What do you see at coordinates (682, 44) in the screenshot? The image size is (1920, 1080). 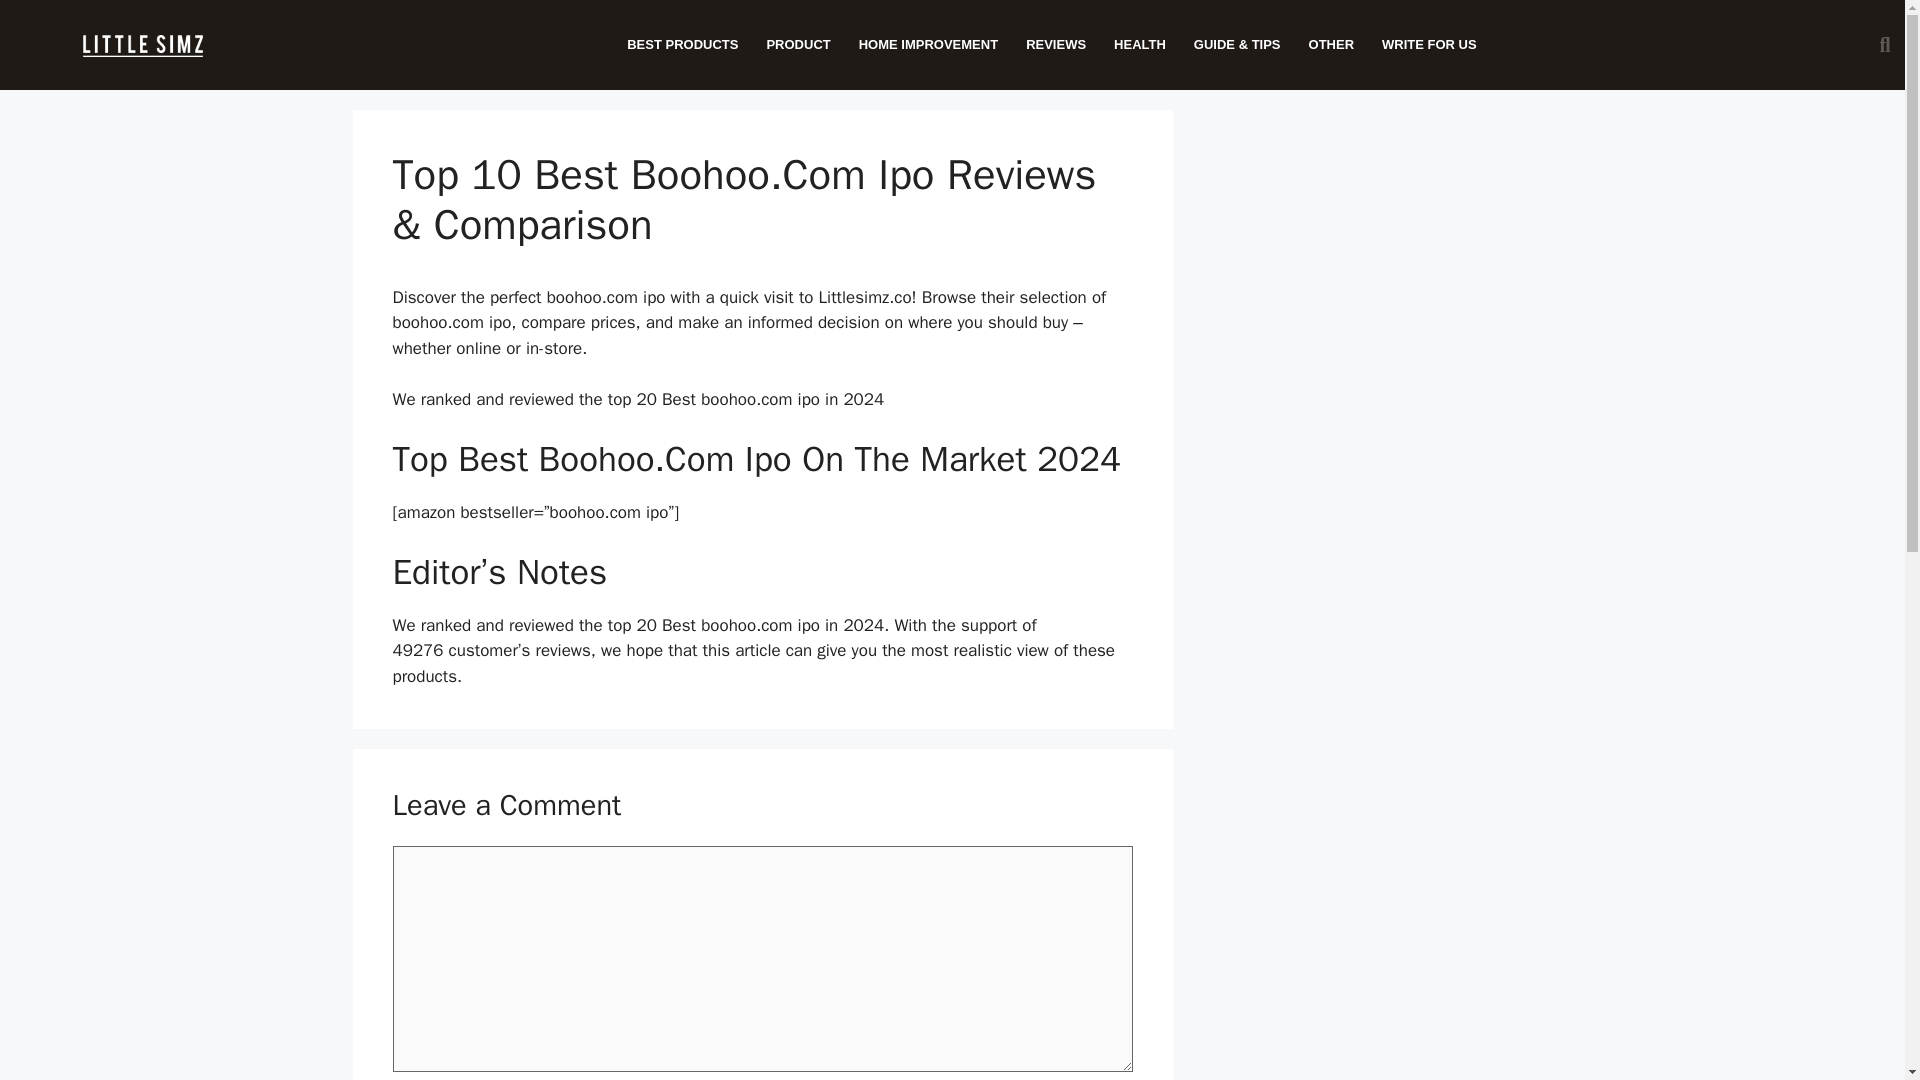 I see `BEST PRODUCTS` at bounding box center [682, 44].